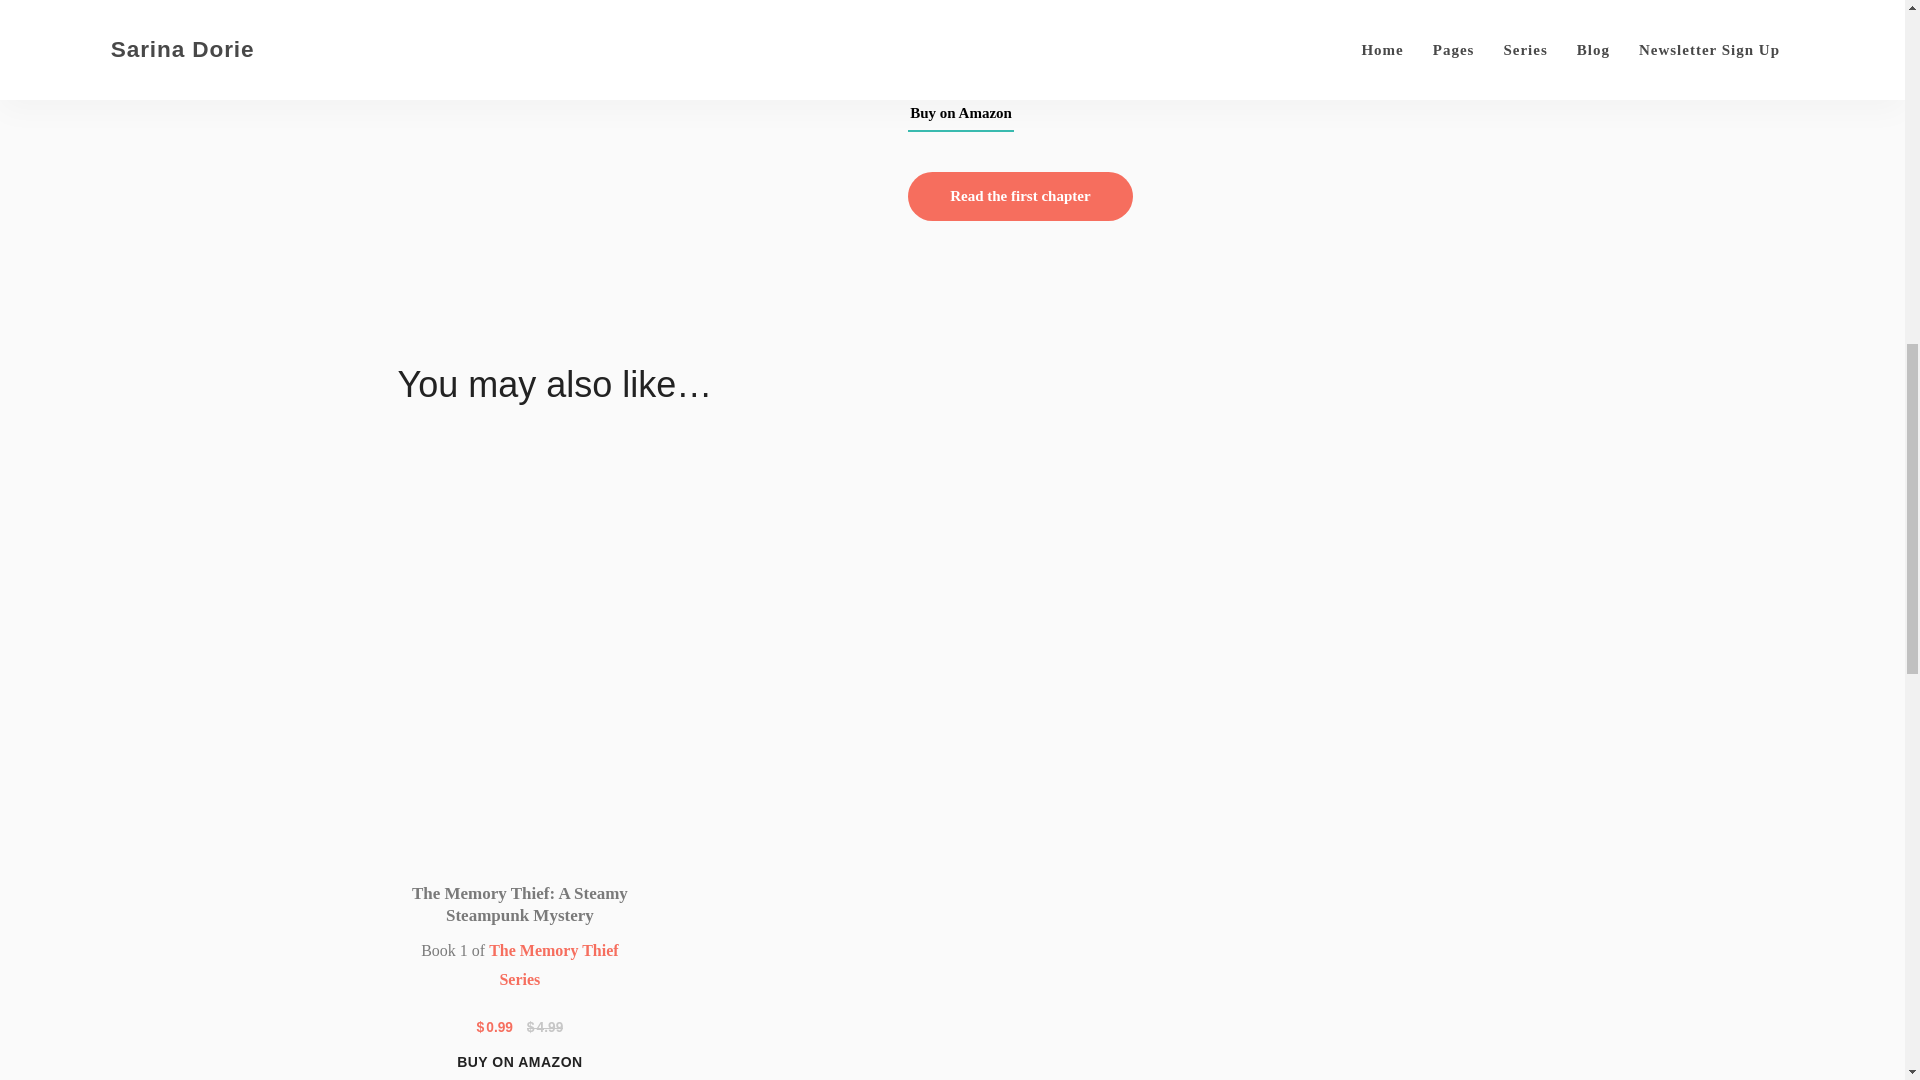  I want to click on Buy on Amazon, so click(960, 114).